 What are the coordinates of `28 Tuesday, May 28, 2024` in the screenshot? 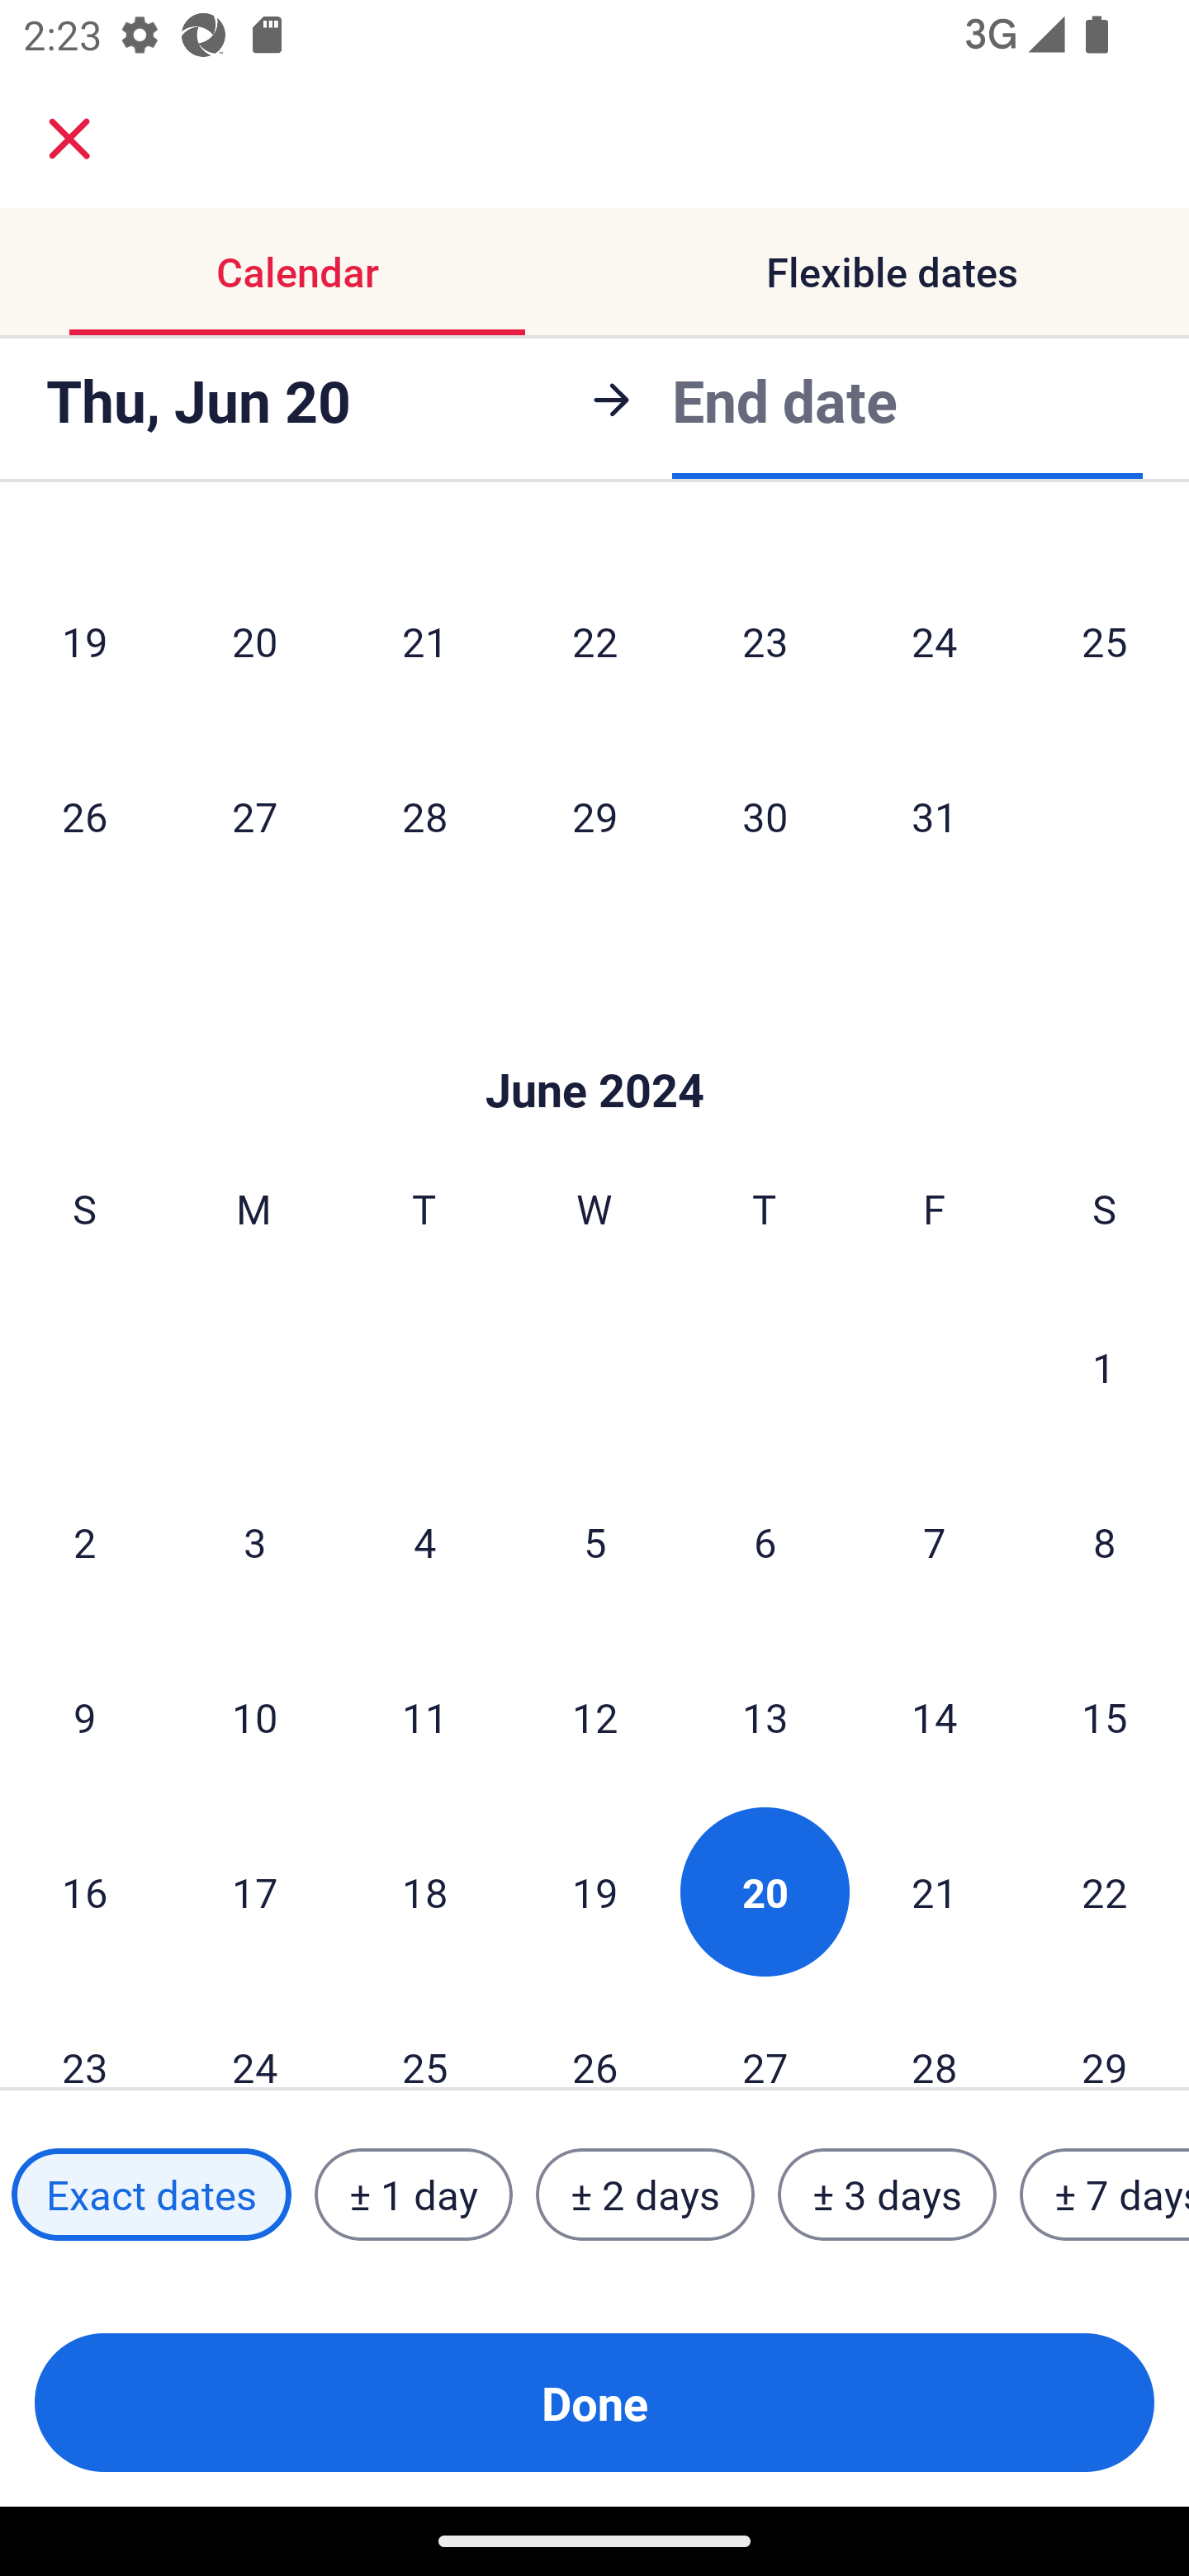 It's located at (424, 817).